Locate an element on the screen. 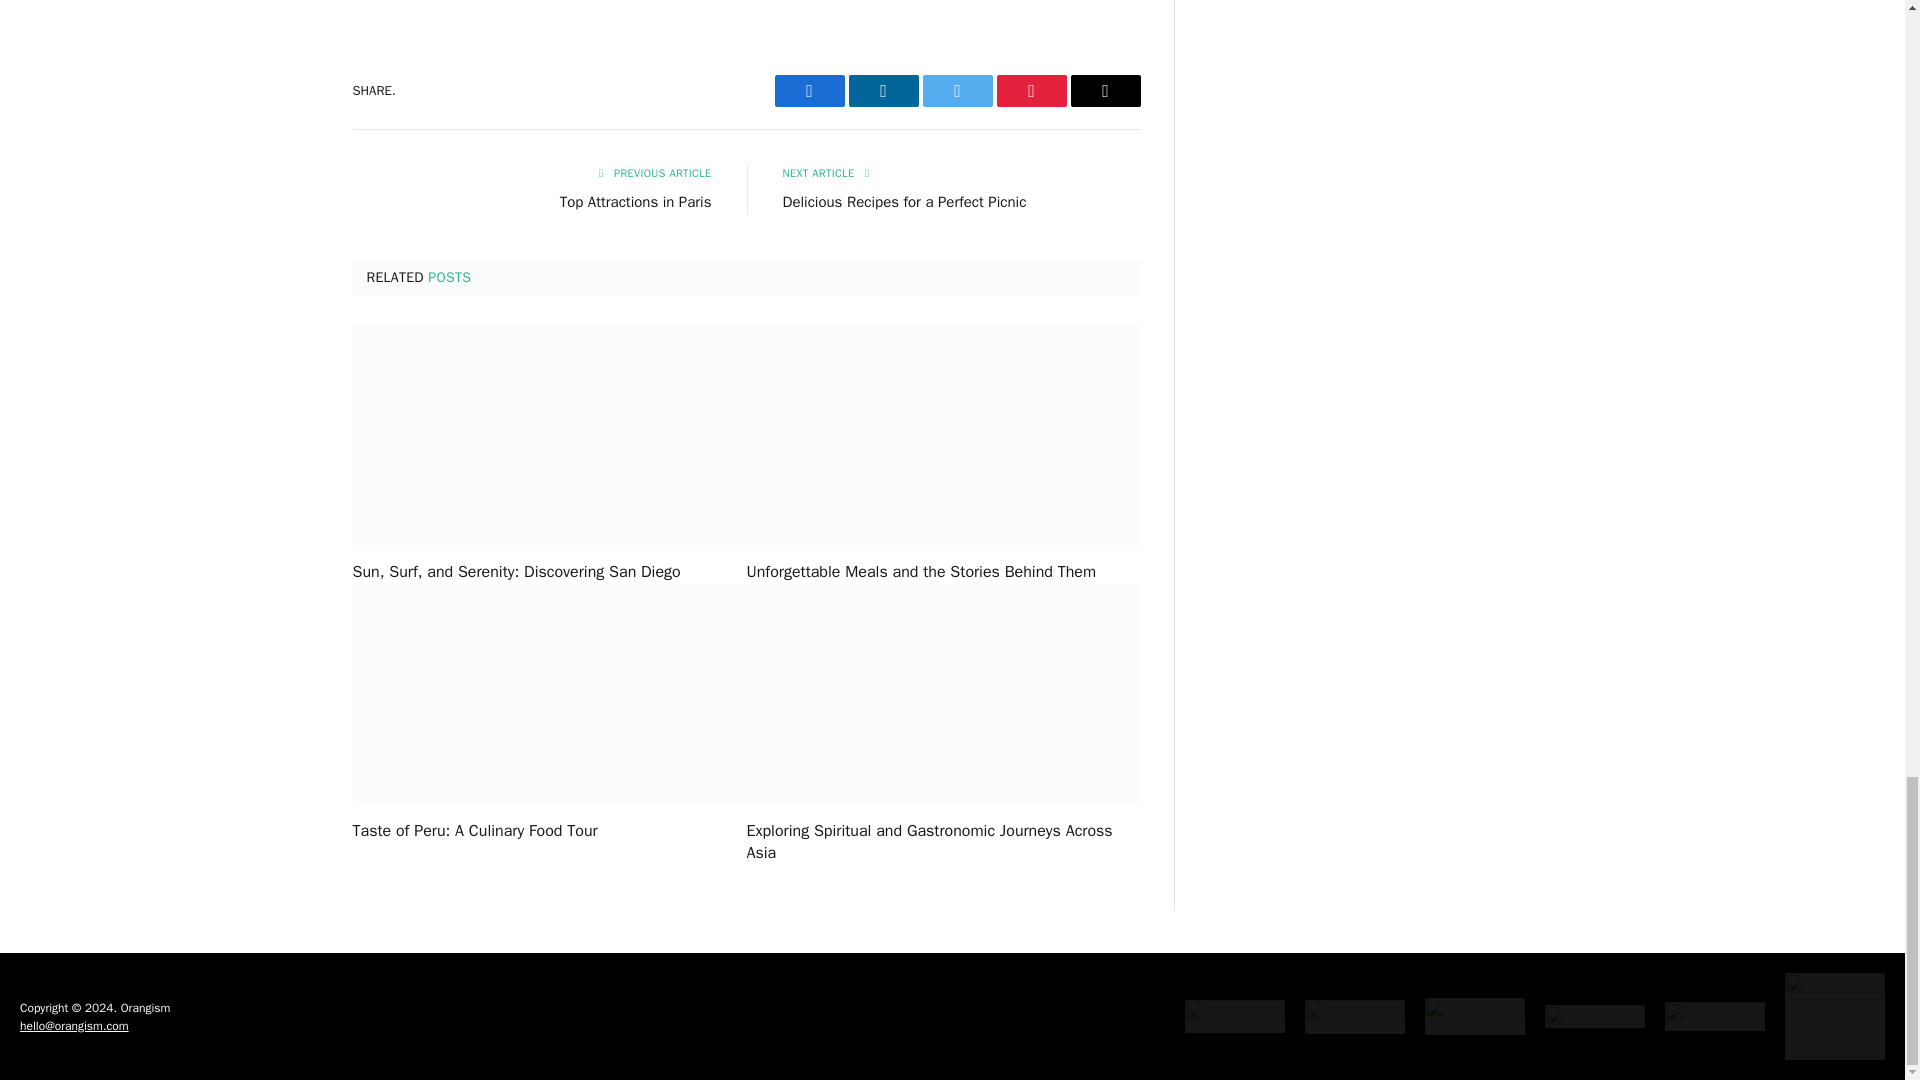 The image size is (1920, 1080). Top Attractions in Paris is located at coordinates (636, 202).